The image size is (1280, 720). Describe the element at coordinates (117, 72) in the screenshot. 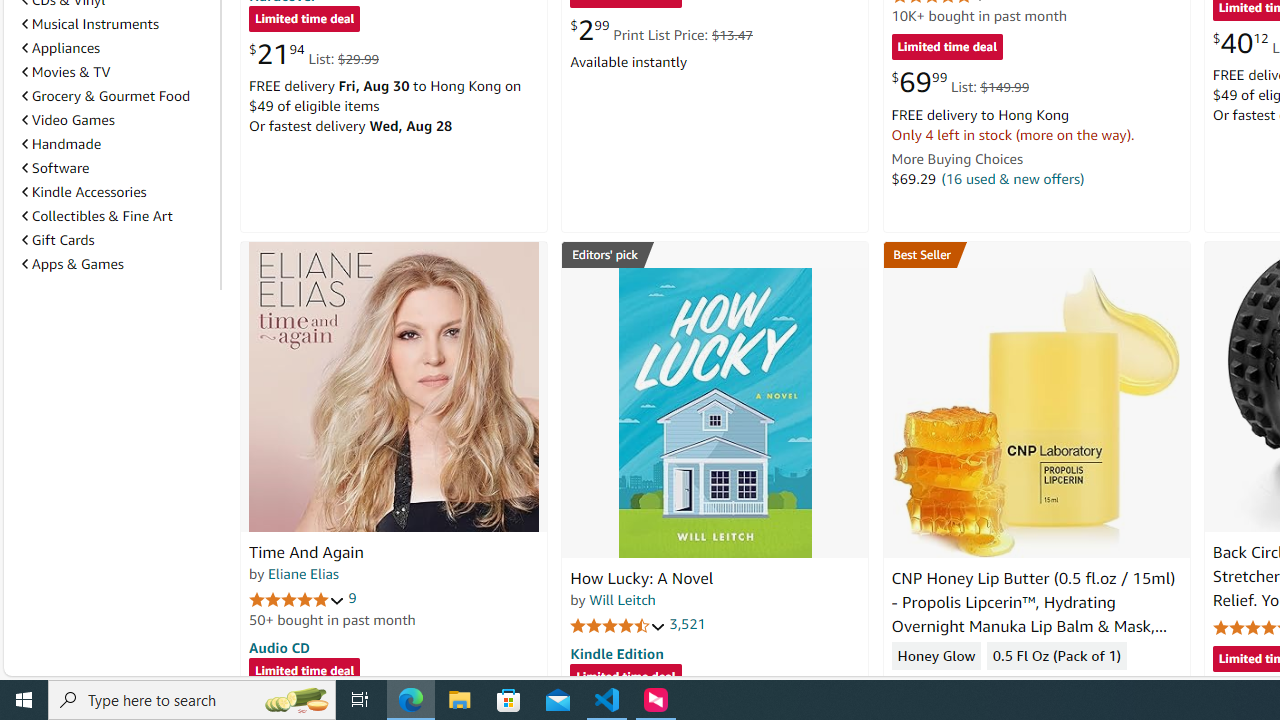

I see `Movies & TV` at that location.